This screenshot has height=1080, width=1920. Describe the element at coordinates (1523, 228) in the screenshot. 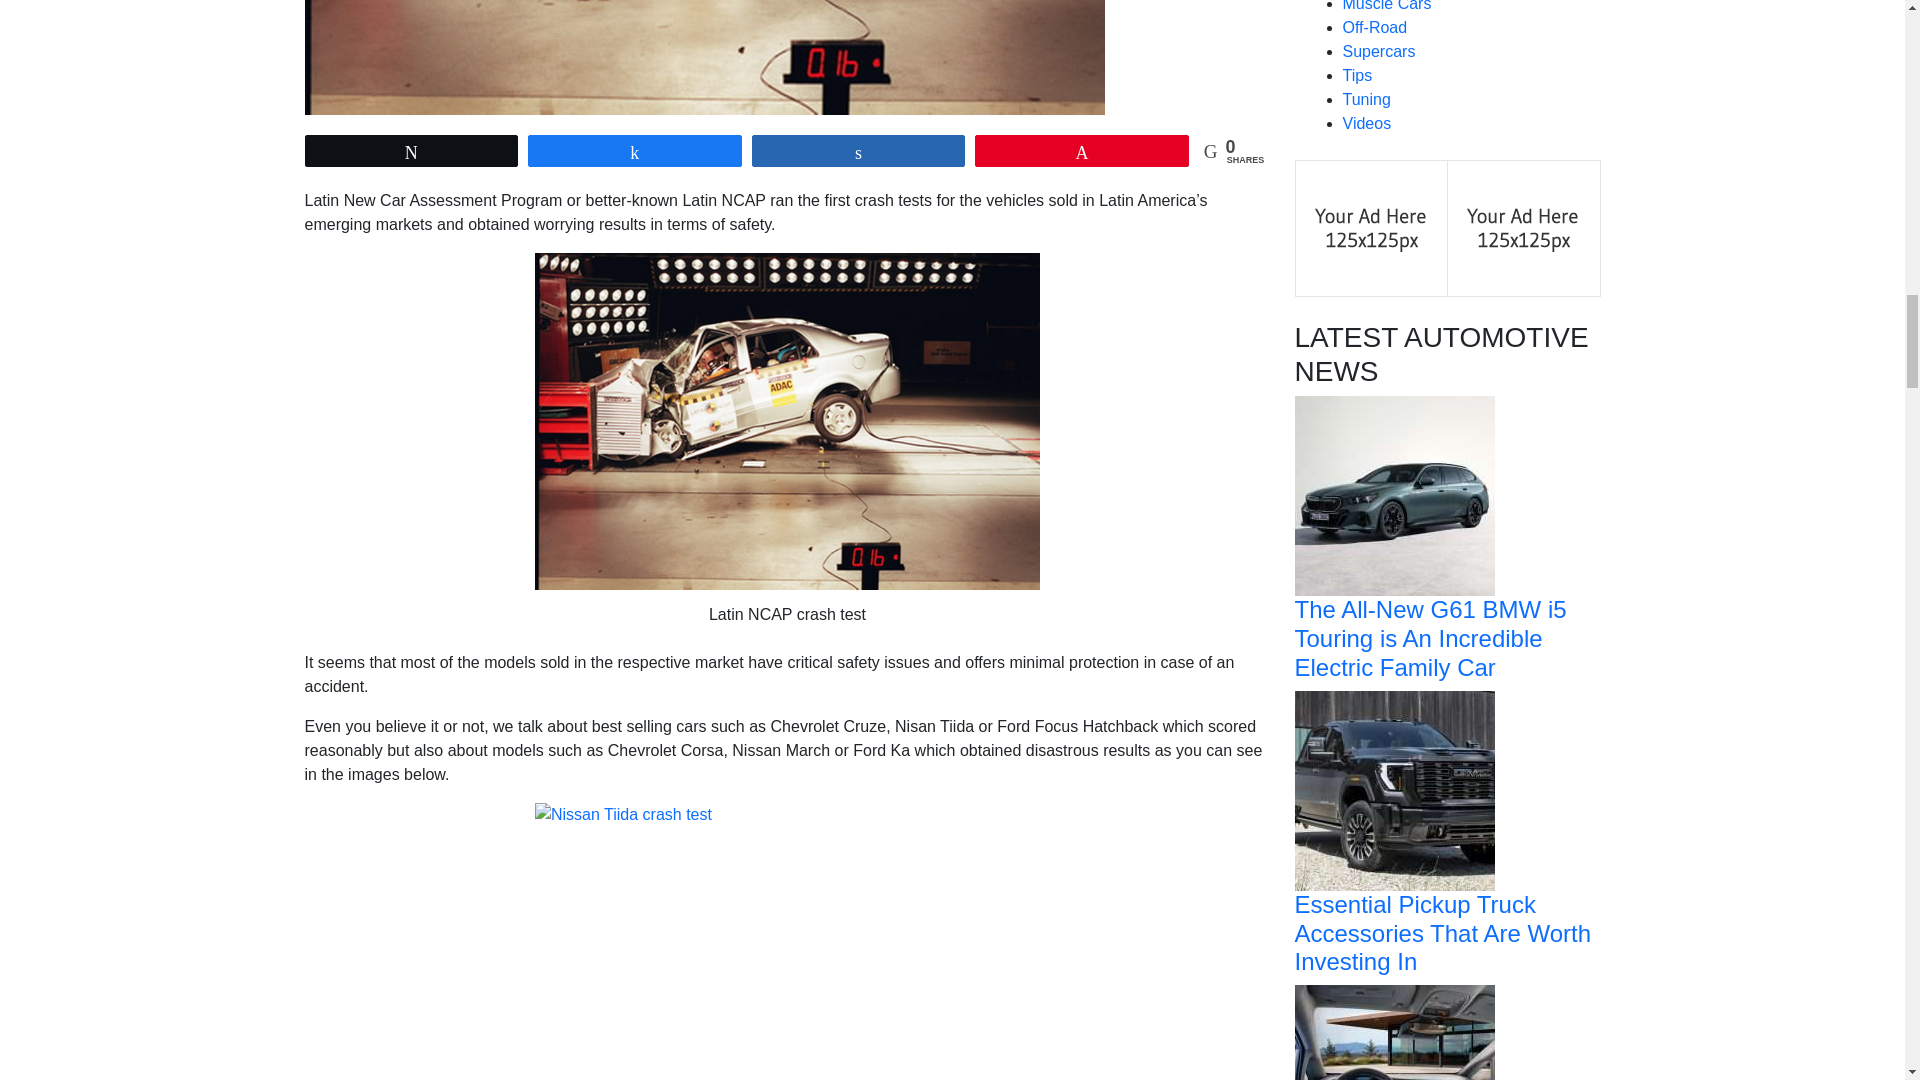

I see `Advertise` at that location.